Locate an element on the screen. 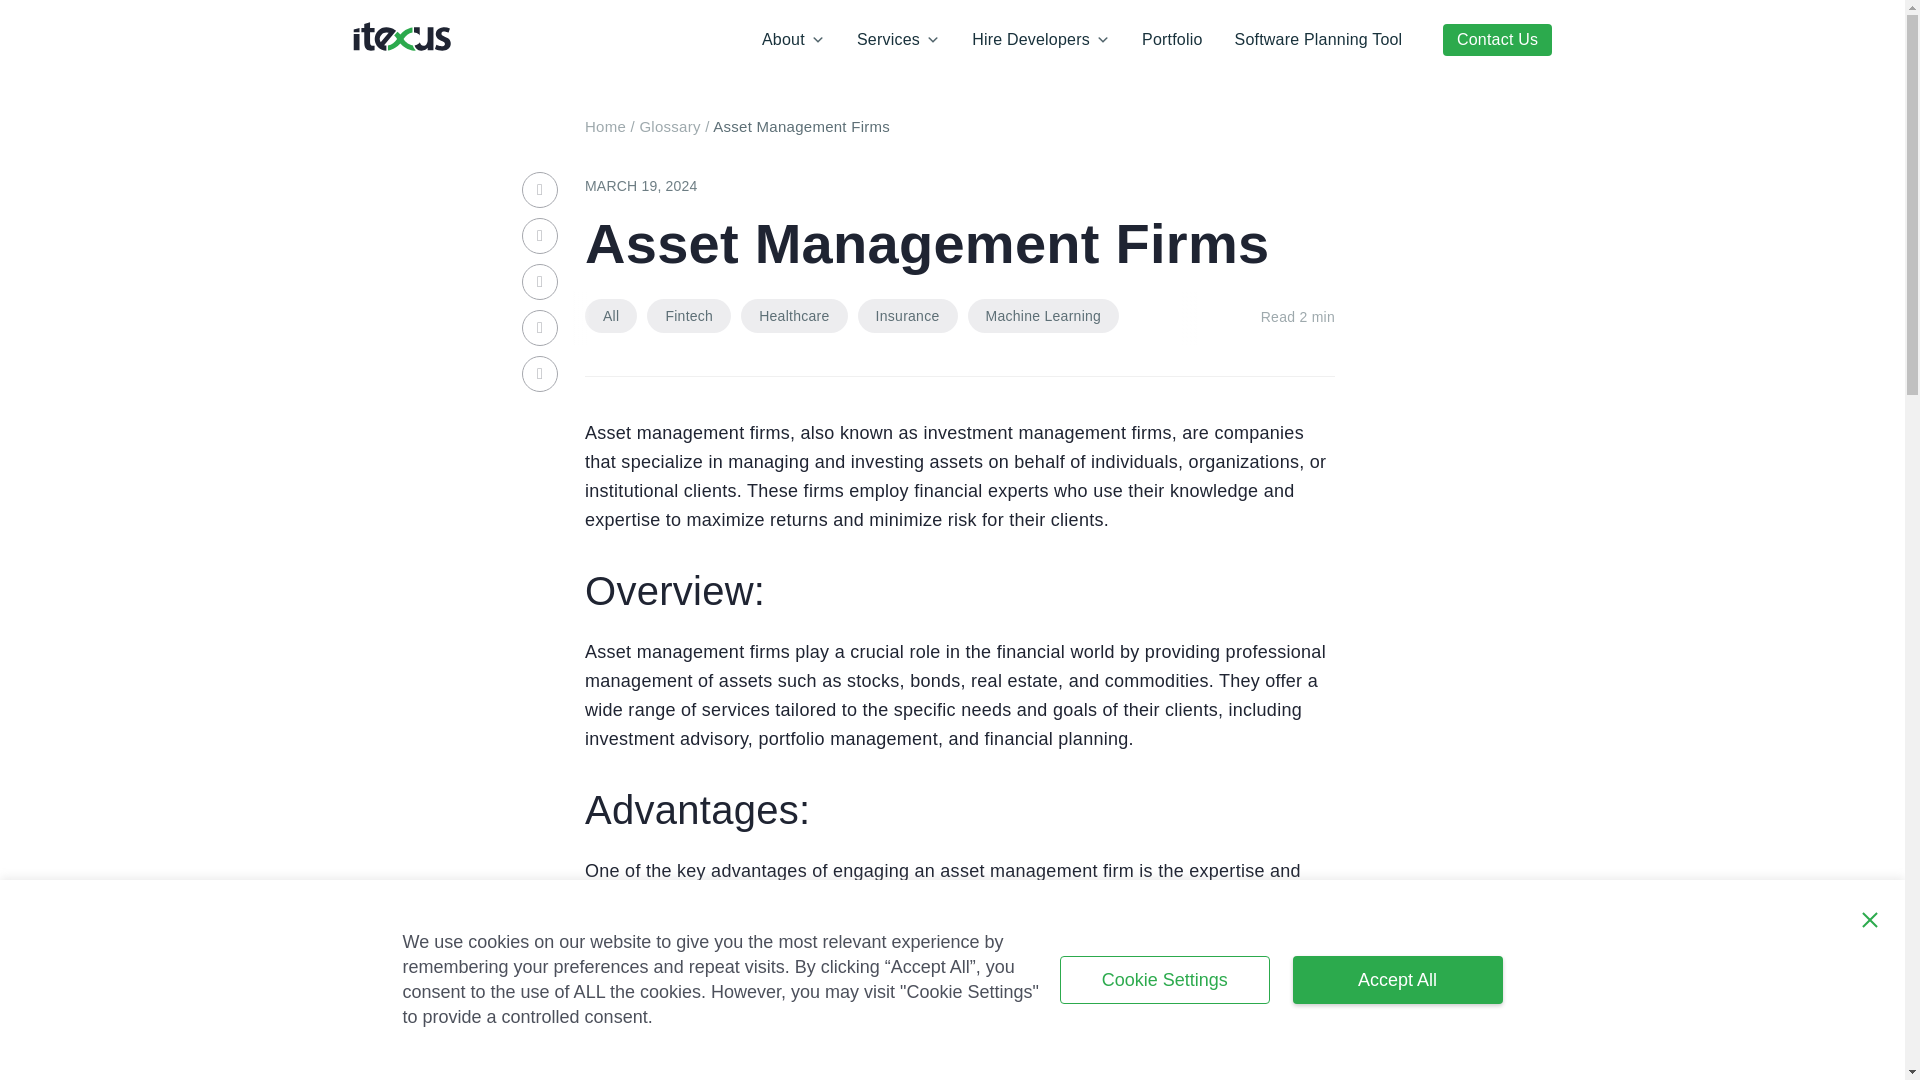 The width and height of the screenshot is (1920, 1080). Share in Reddit is located at coordinates (540, 327).